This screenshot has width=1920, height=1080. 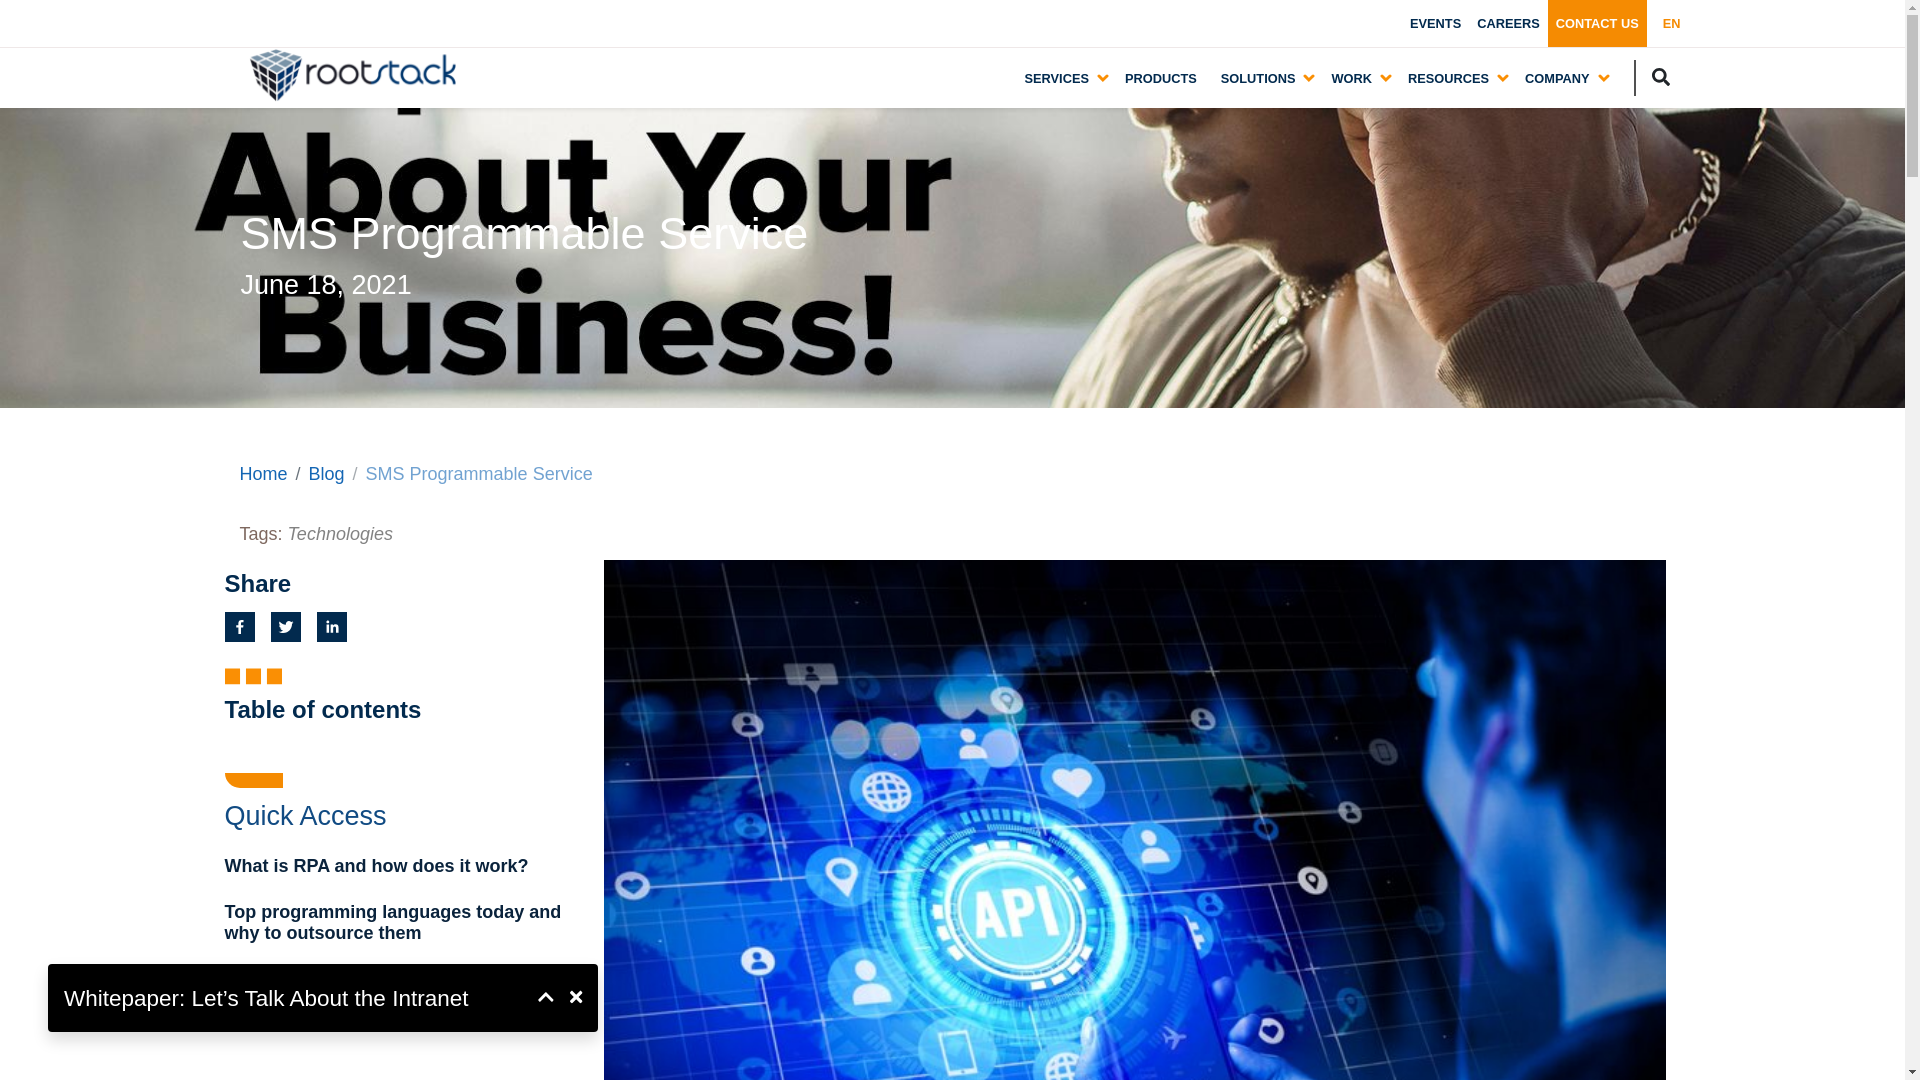 What do you see at coordinates (406, 923) in the screenshot?
I see `Top programming languages today and why to outsource them` at bounding box center [406, 923].